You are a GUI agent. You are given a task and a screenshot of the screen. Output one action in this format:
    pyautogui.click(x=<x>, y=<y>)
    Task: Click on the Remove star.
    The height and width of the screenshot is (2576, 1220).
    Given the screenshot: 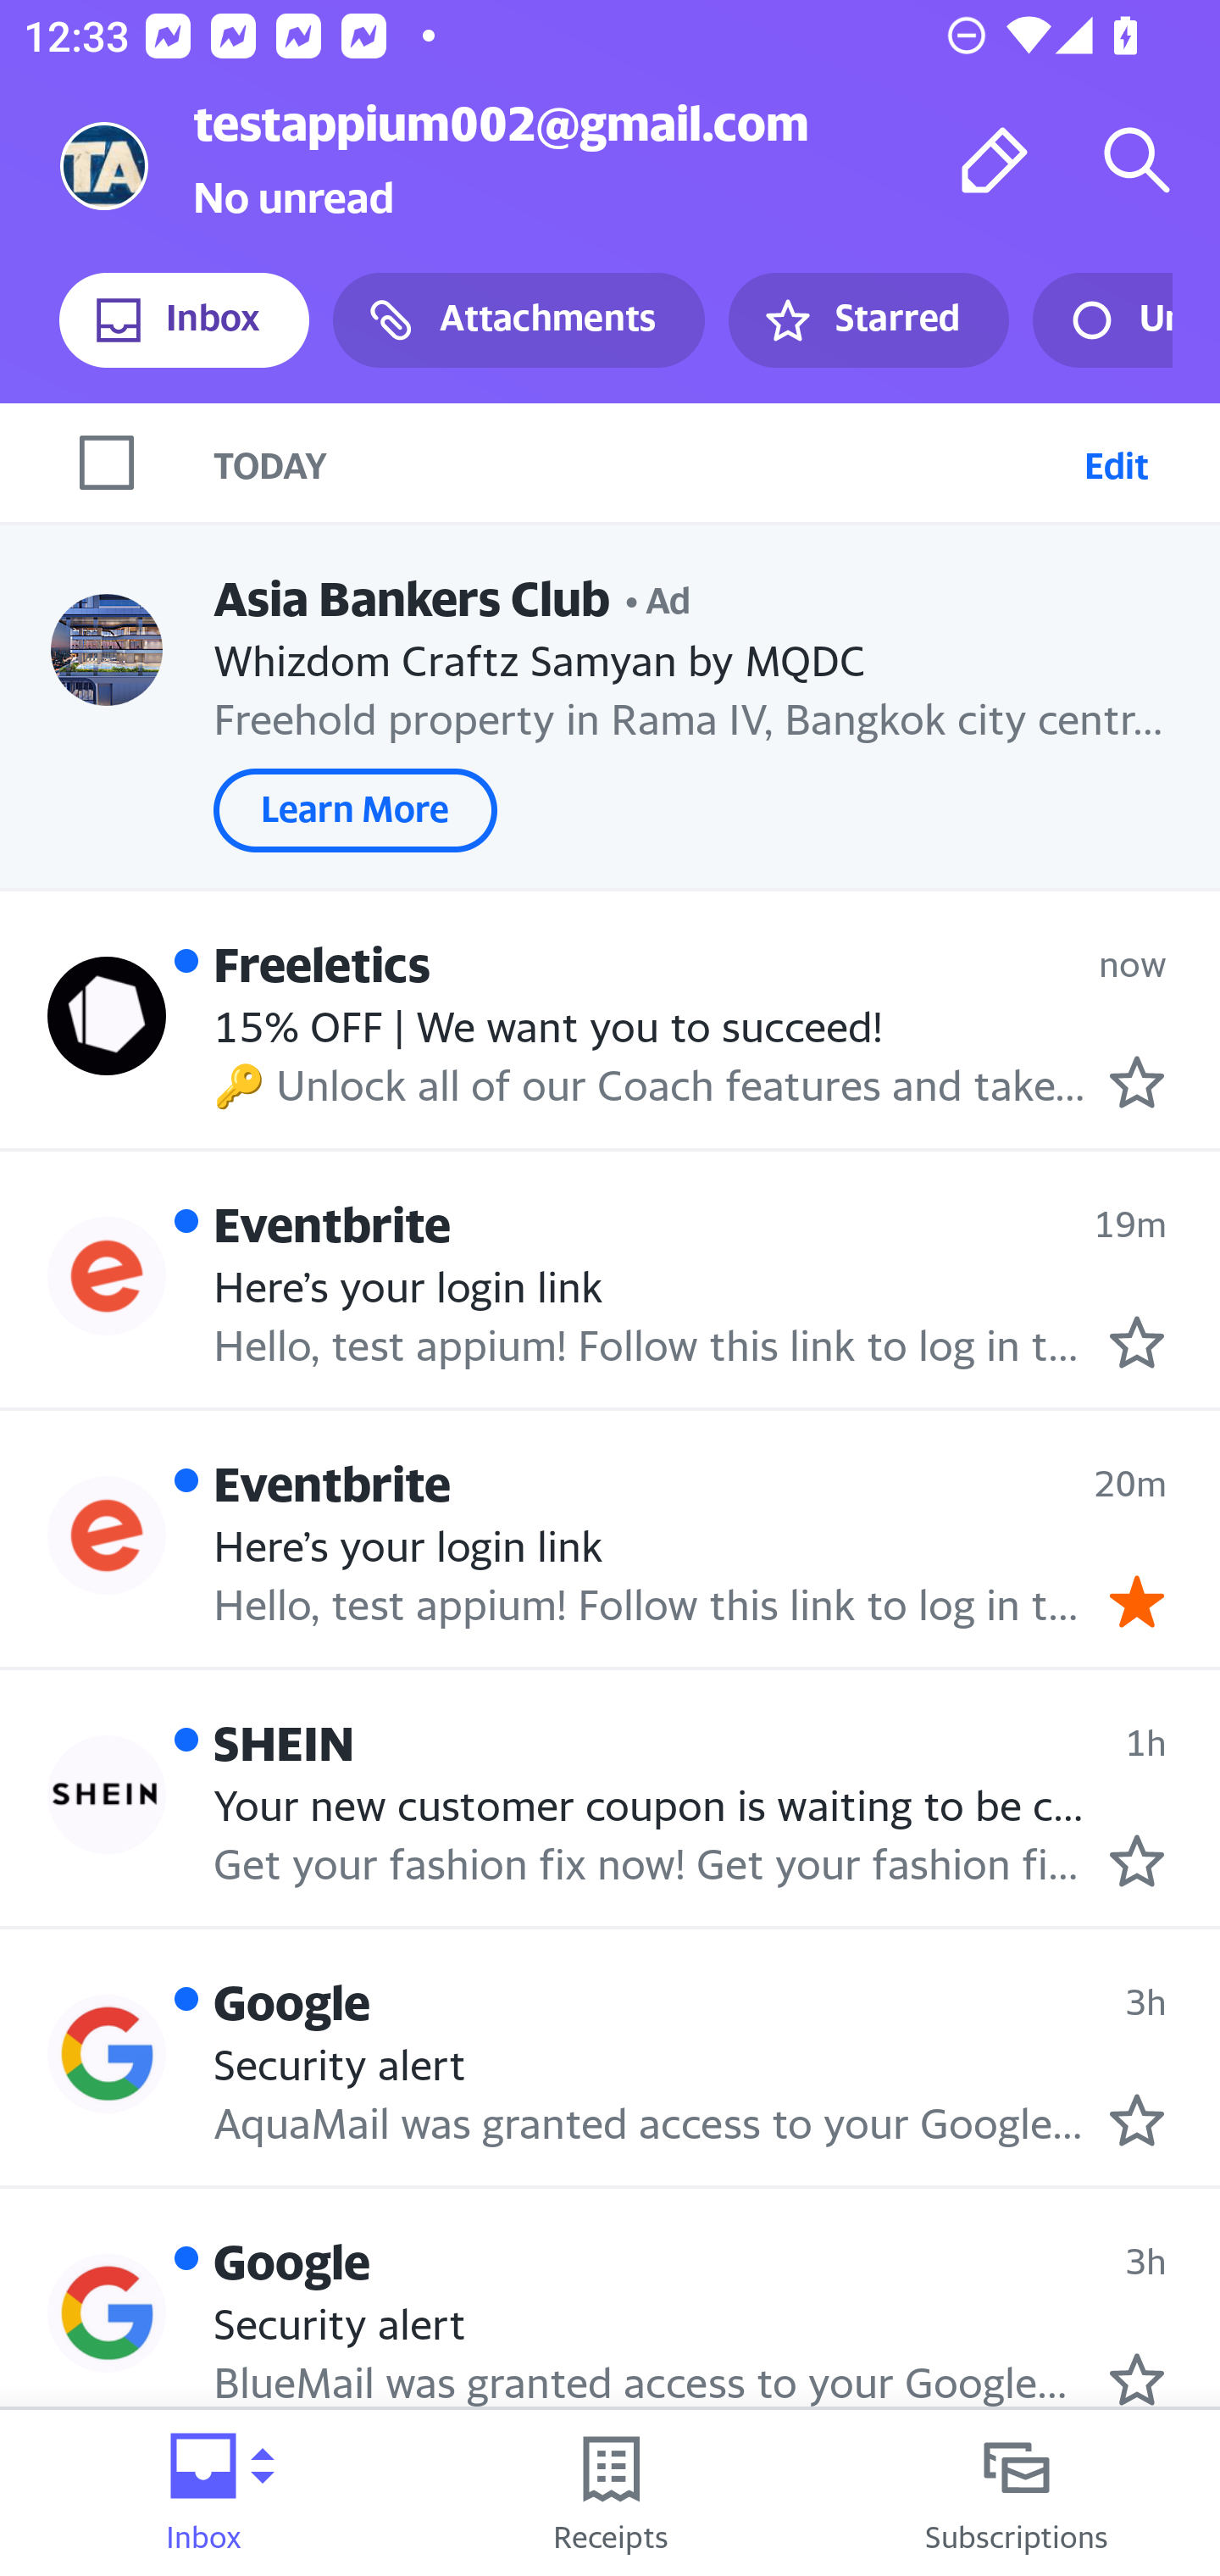 What is the action you would take?
    pyautogui.click(x=1137, y=1601)
    